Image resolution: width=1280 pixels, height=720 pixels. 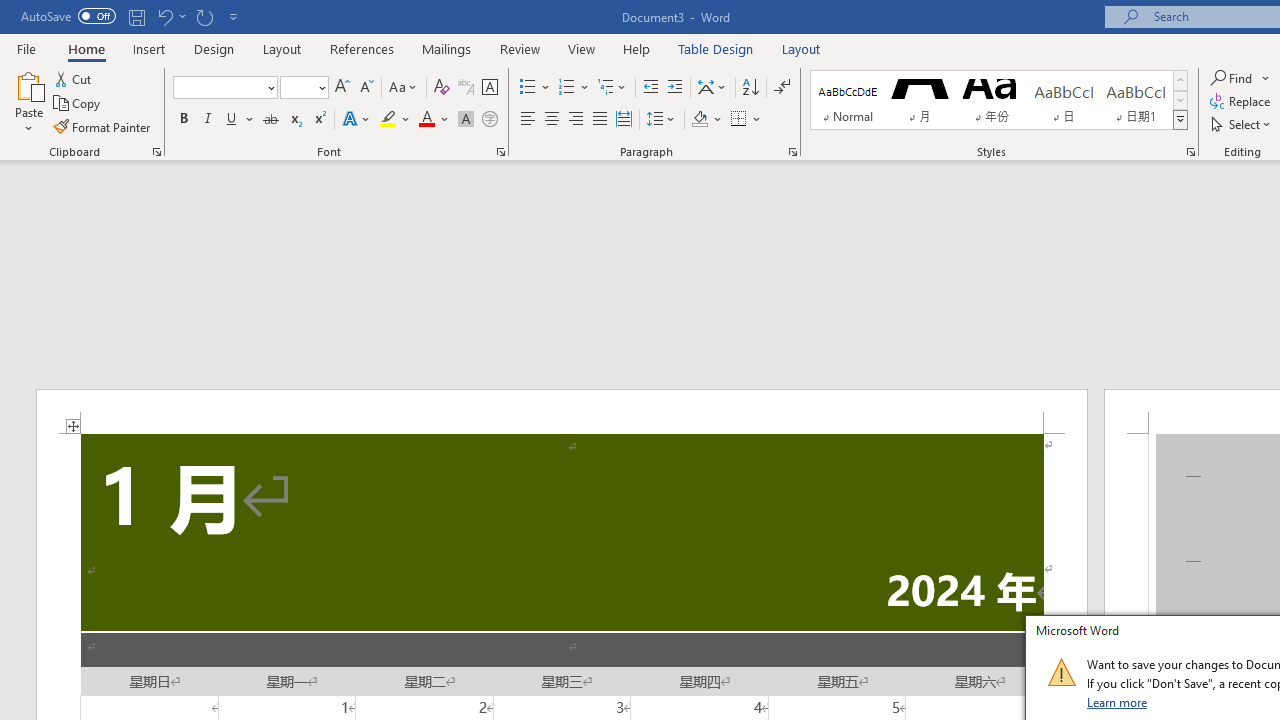 What do you see at coordinates (404, 88) in the screenshot?
I see `Change Case` at bounding box center [404, 88].